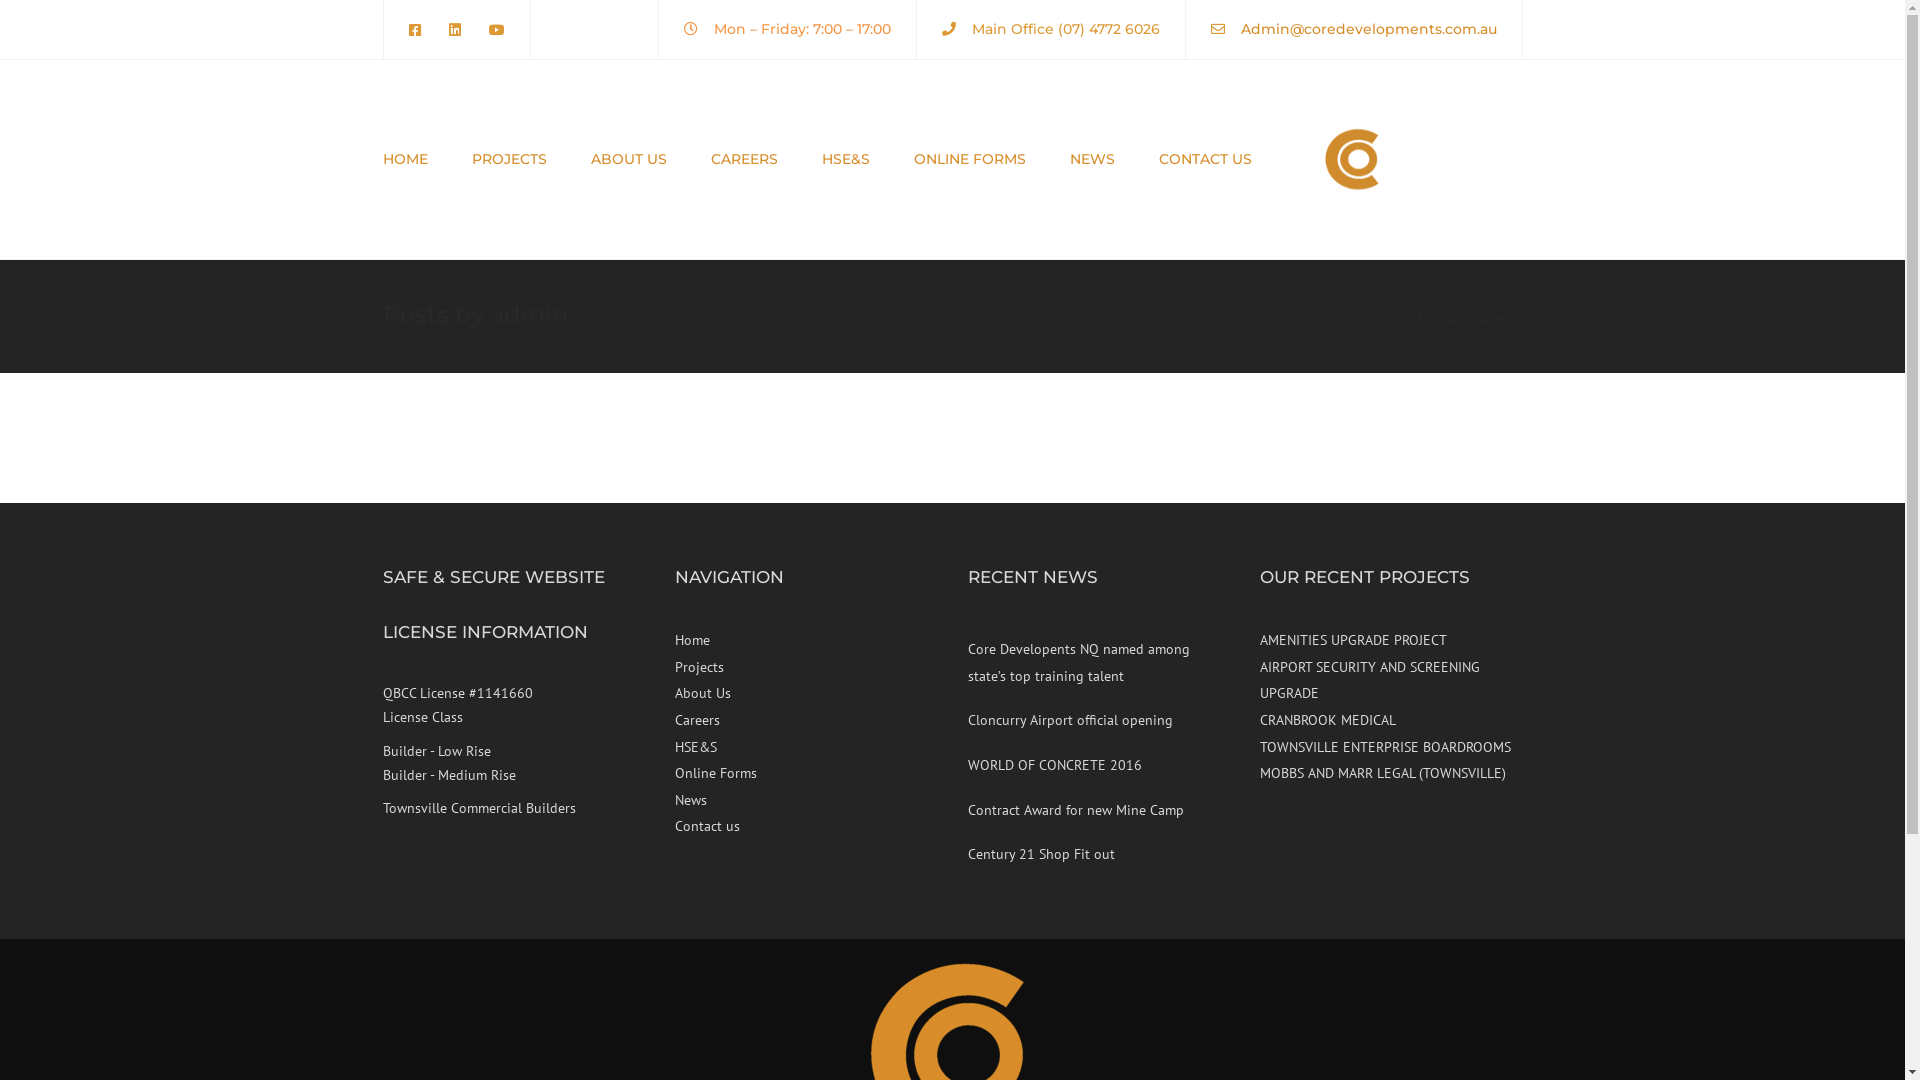  Describe the element at coordinates (1092, 160) in the screenshot. I see `NEWS` at that location.